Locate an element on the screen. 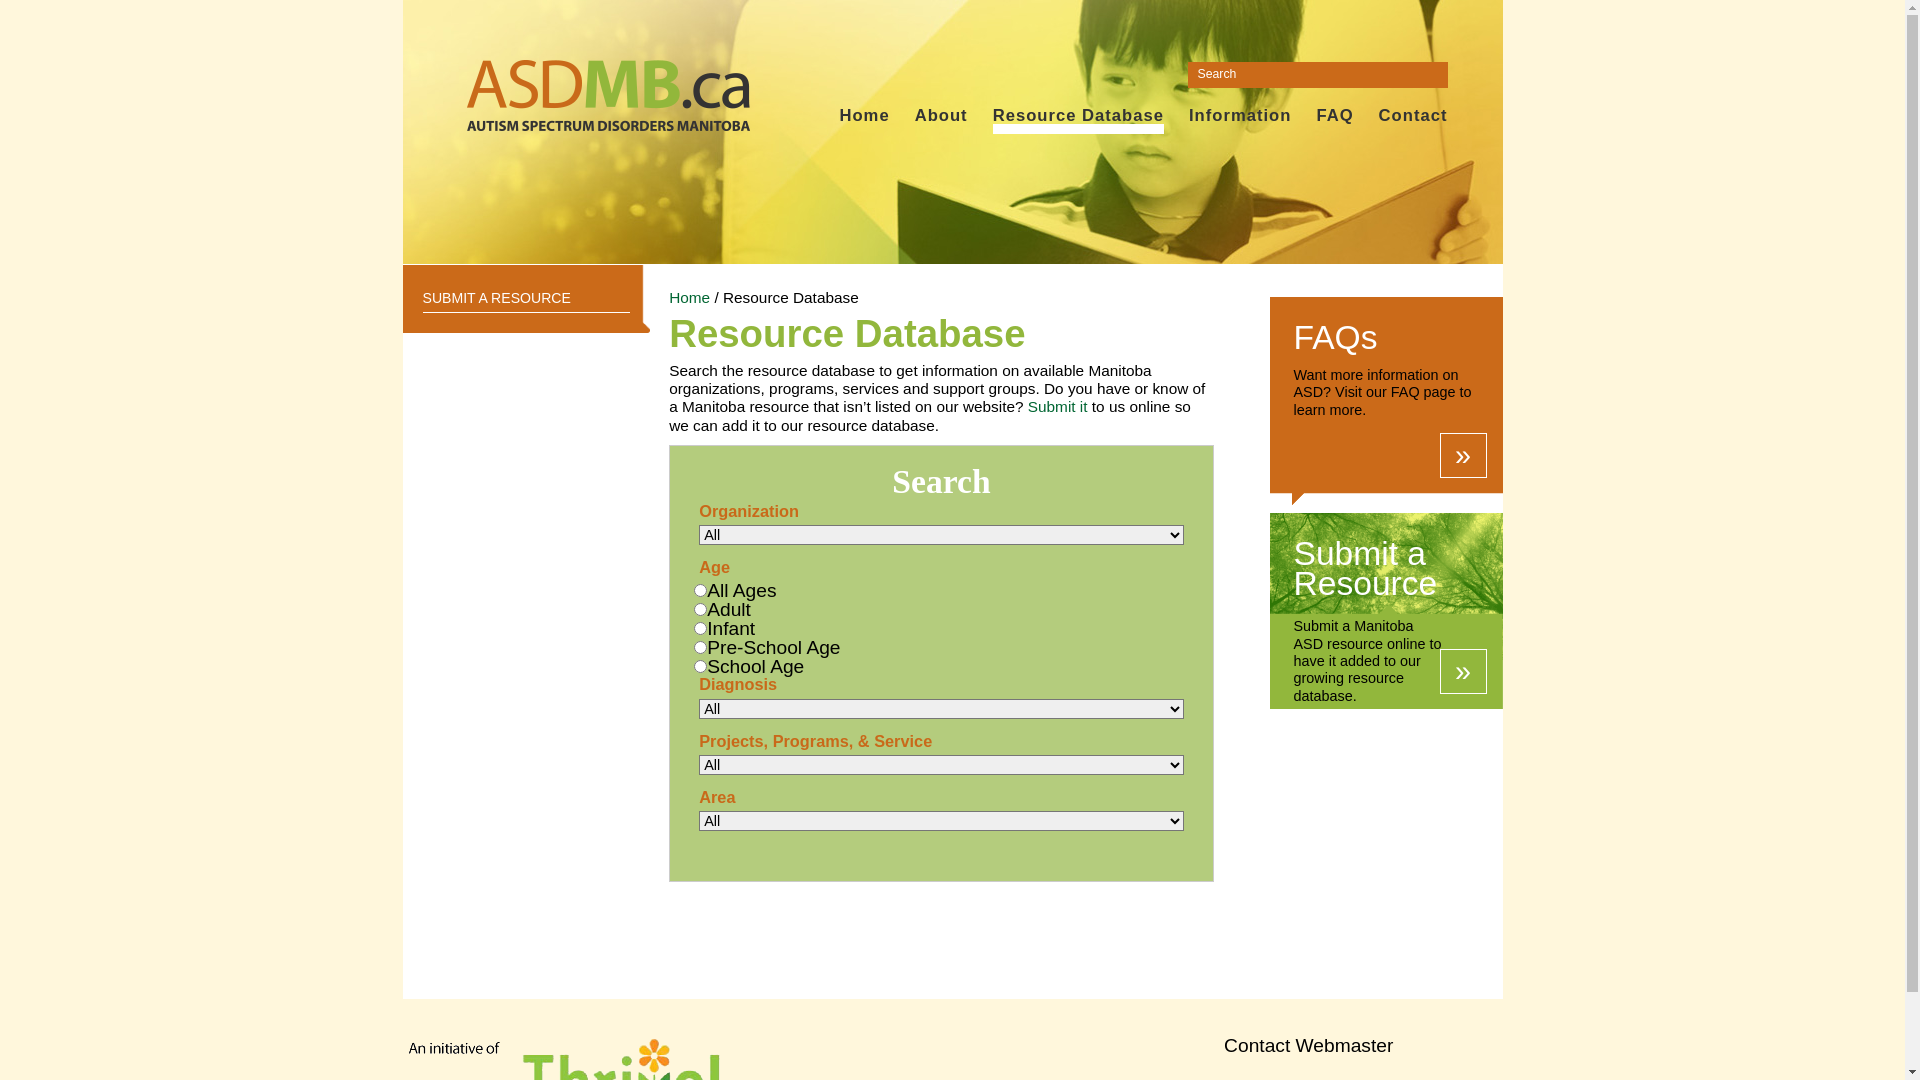  SUBMIT A RESOURCE is located at coordinates (526, 298).